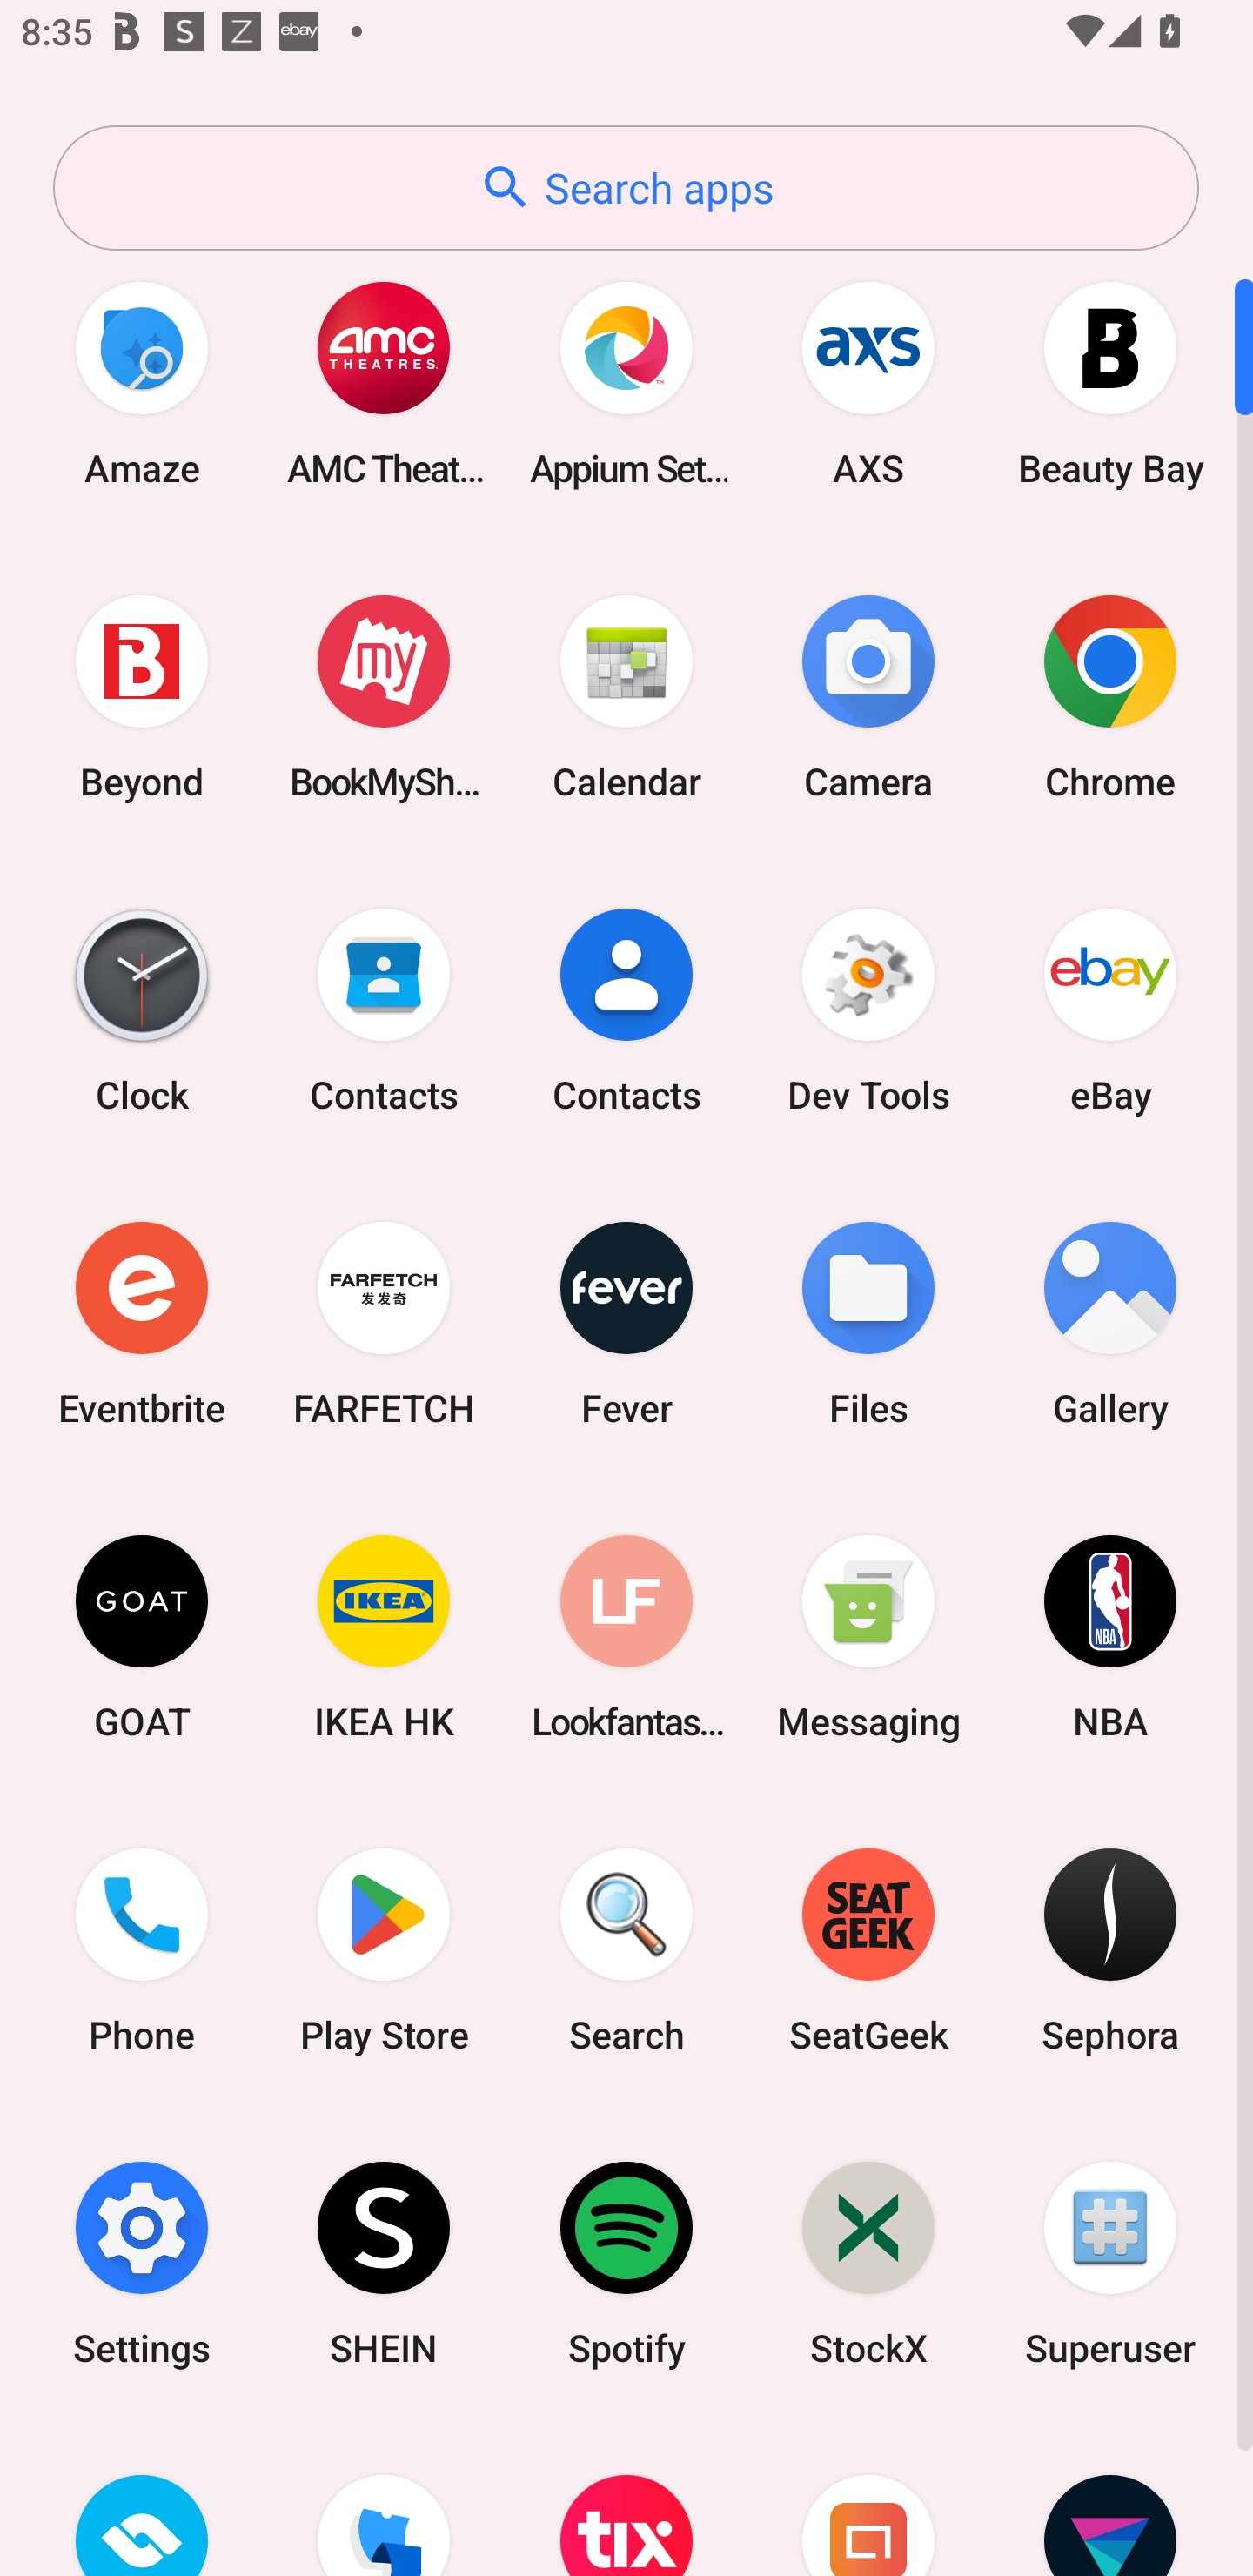 The width and height of the screenshot is (1253, 2576). I want to click on Clock, so click(142, 1010).